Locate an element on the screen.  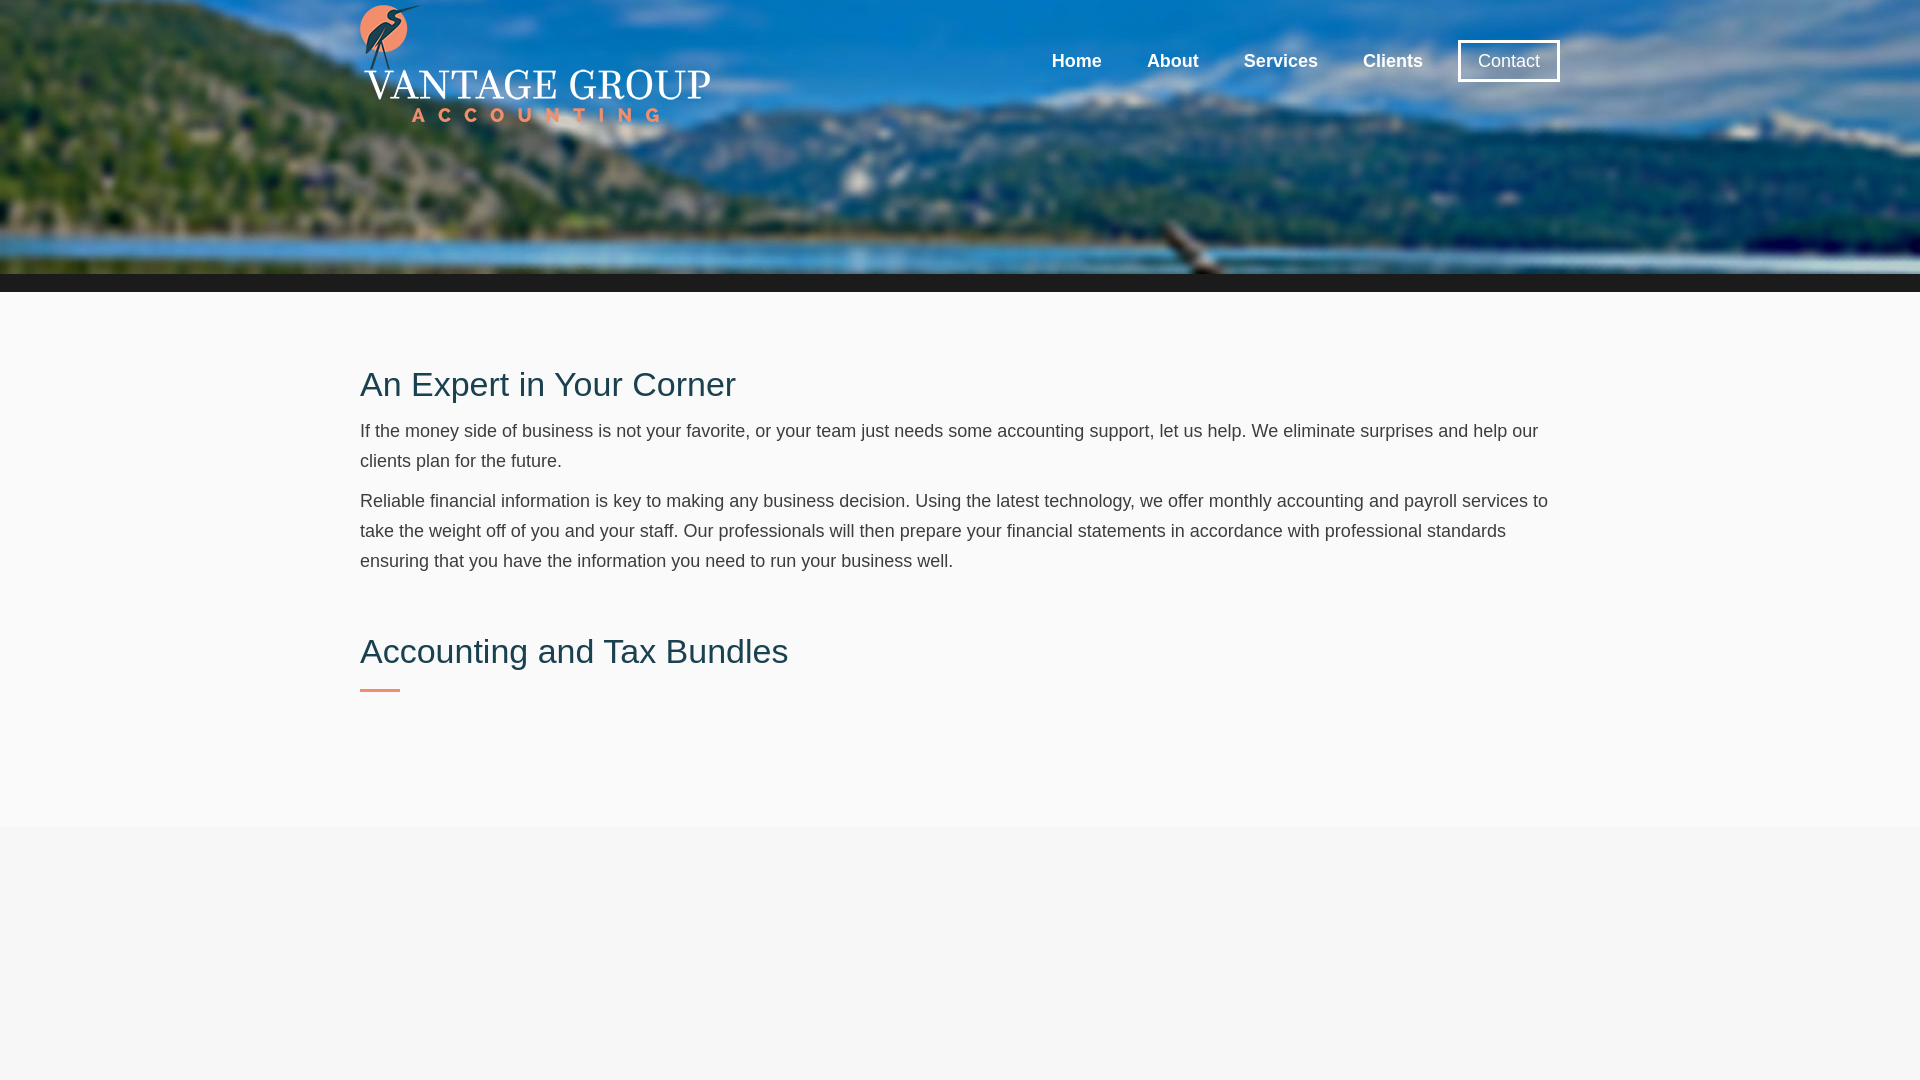
Services is located at coordinates (1280, 60).